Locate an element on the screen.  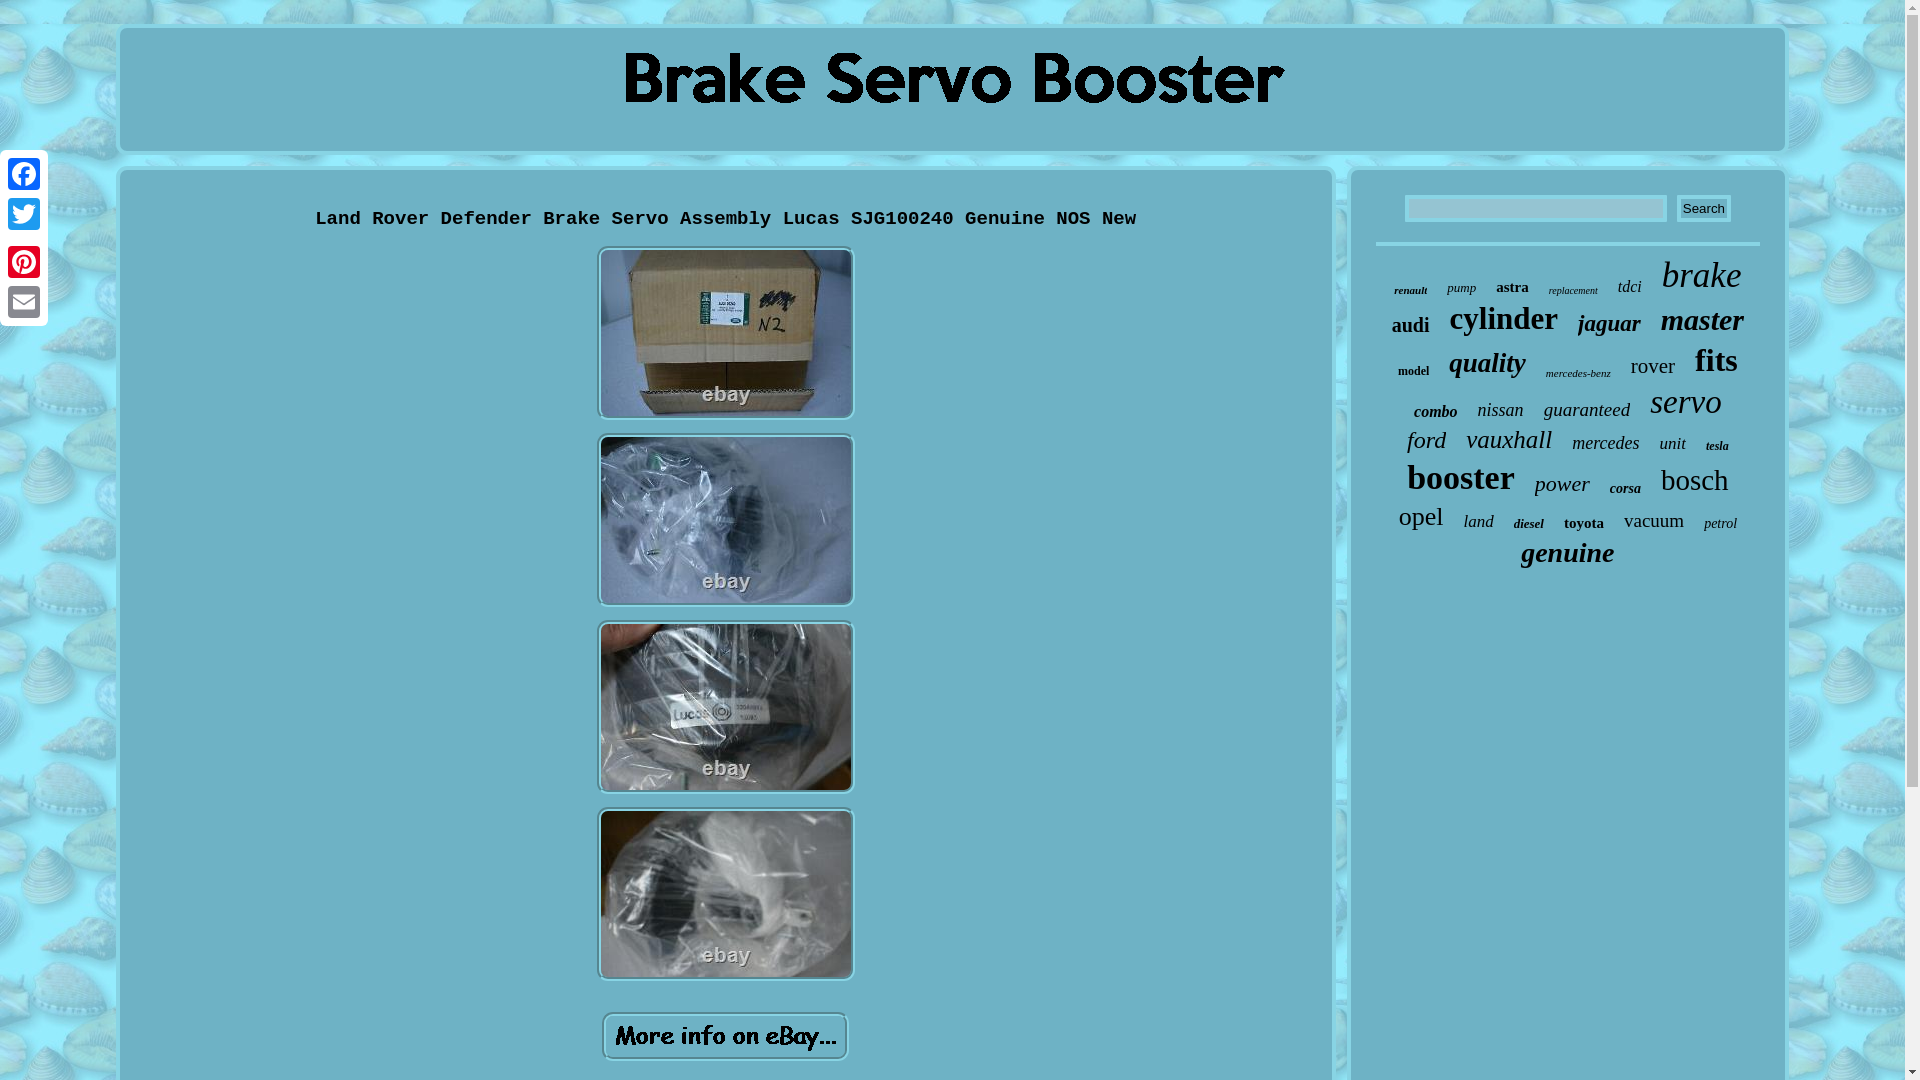
Facebook is located at coordinates (24, 174).